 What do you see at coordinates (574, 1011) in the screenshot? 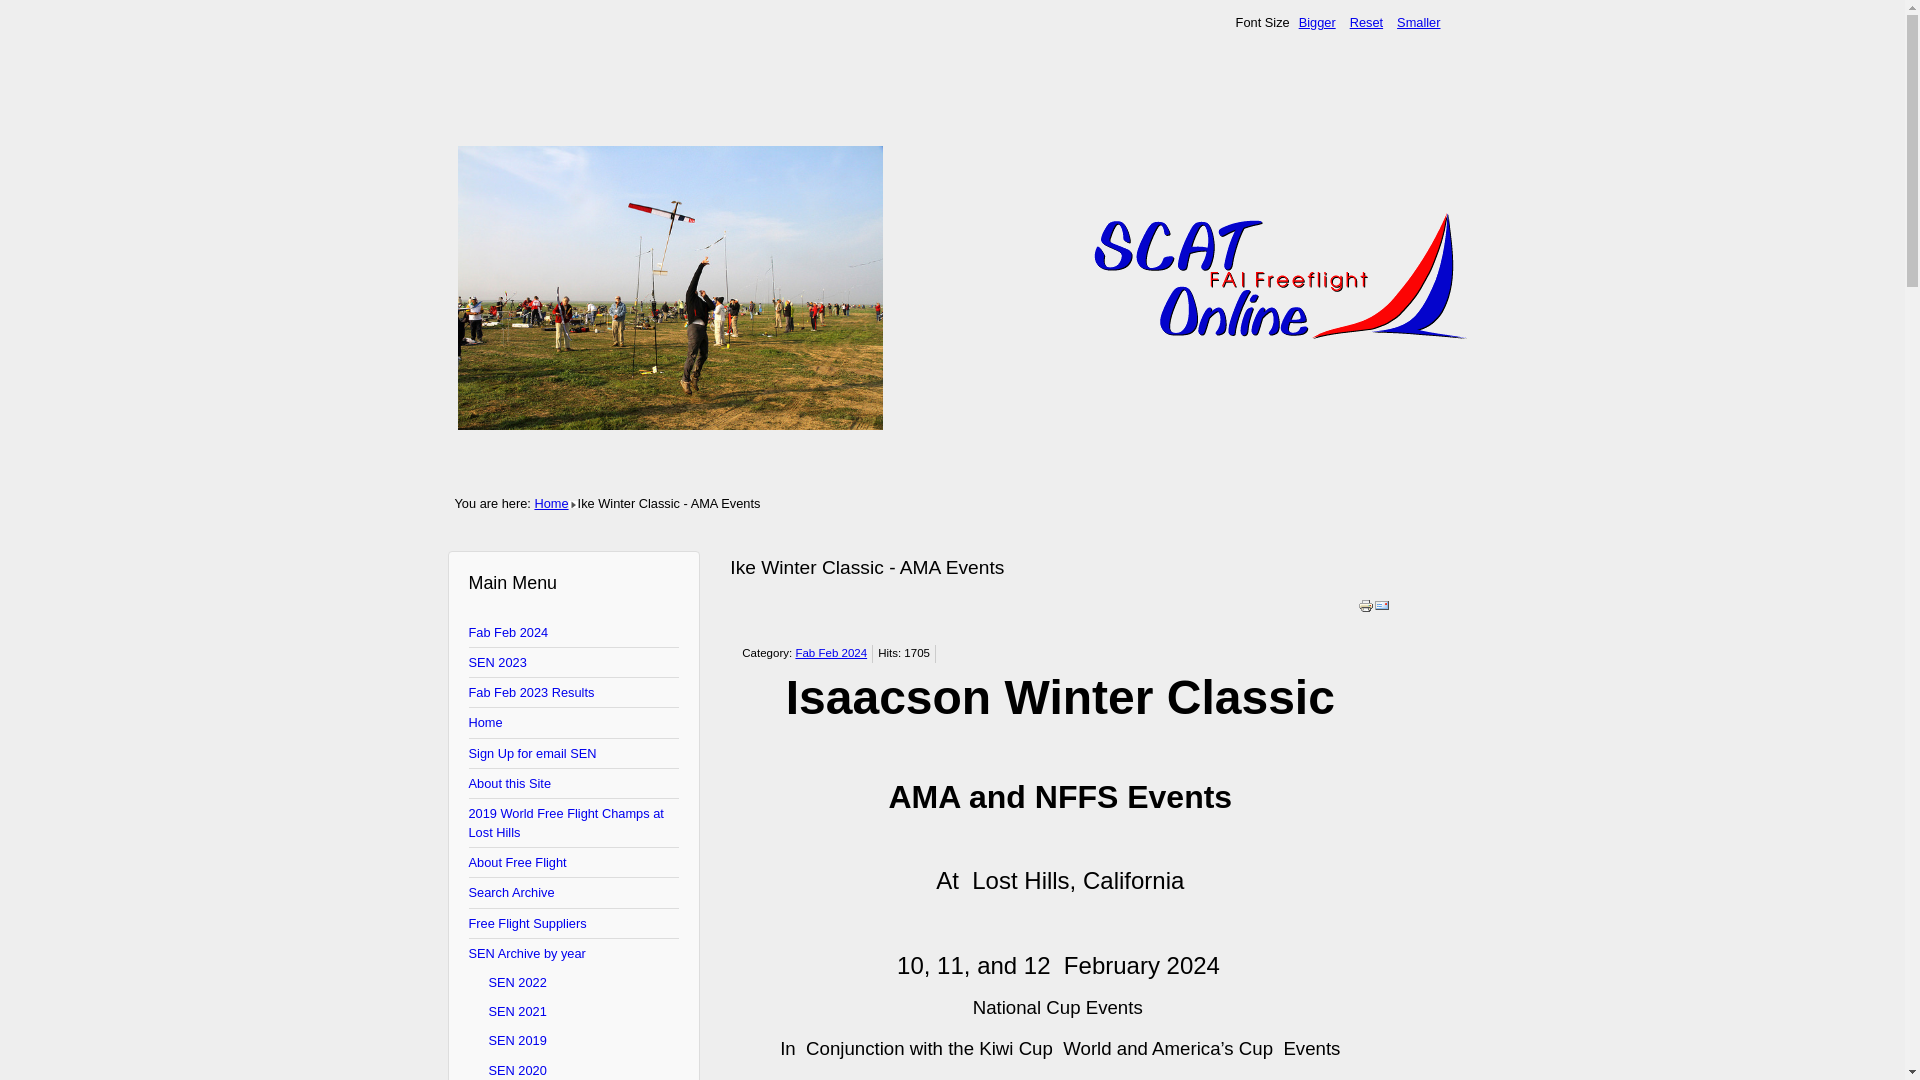
I see `SEN 2021` at bounding box center [574, 1011].